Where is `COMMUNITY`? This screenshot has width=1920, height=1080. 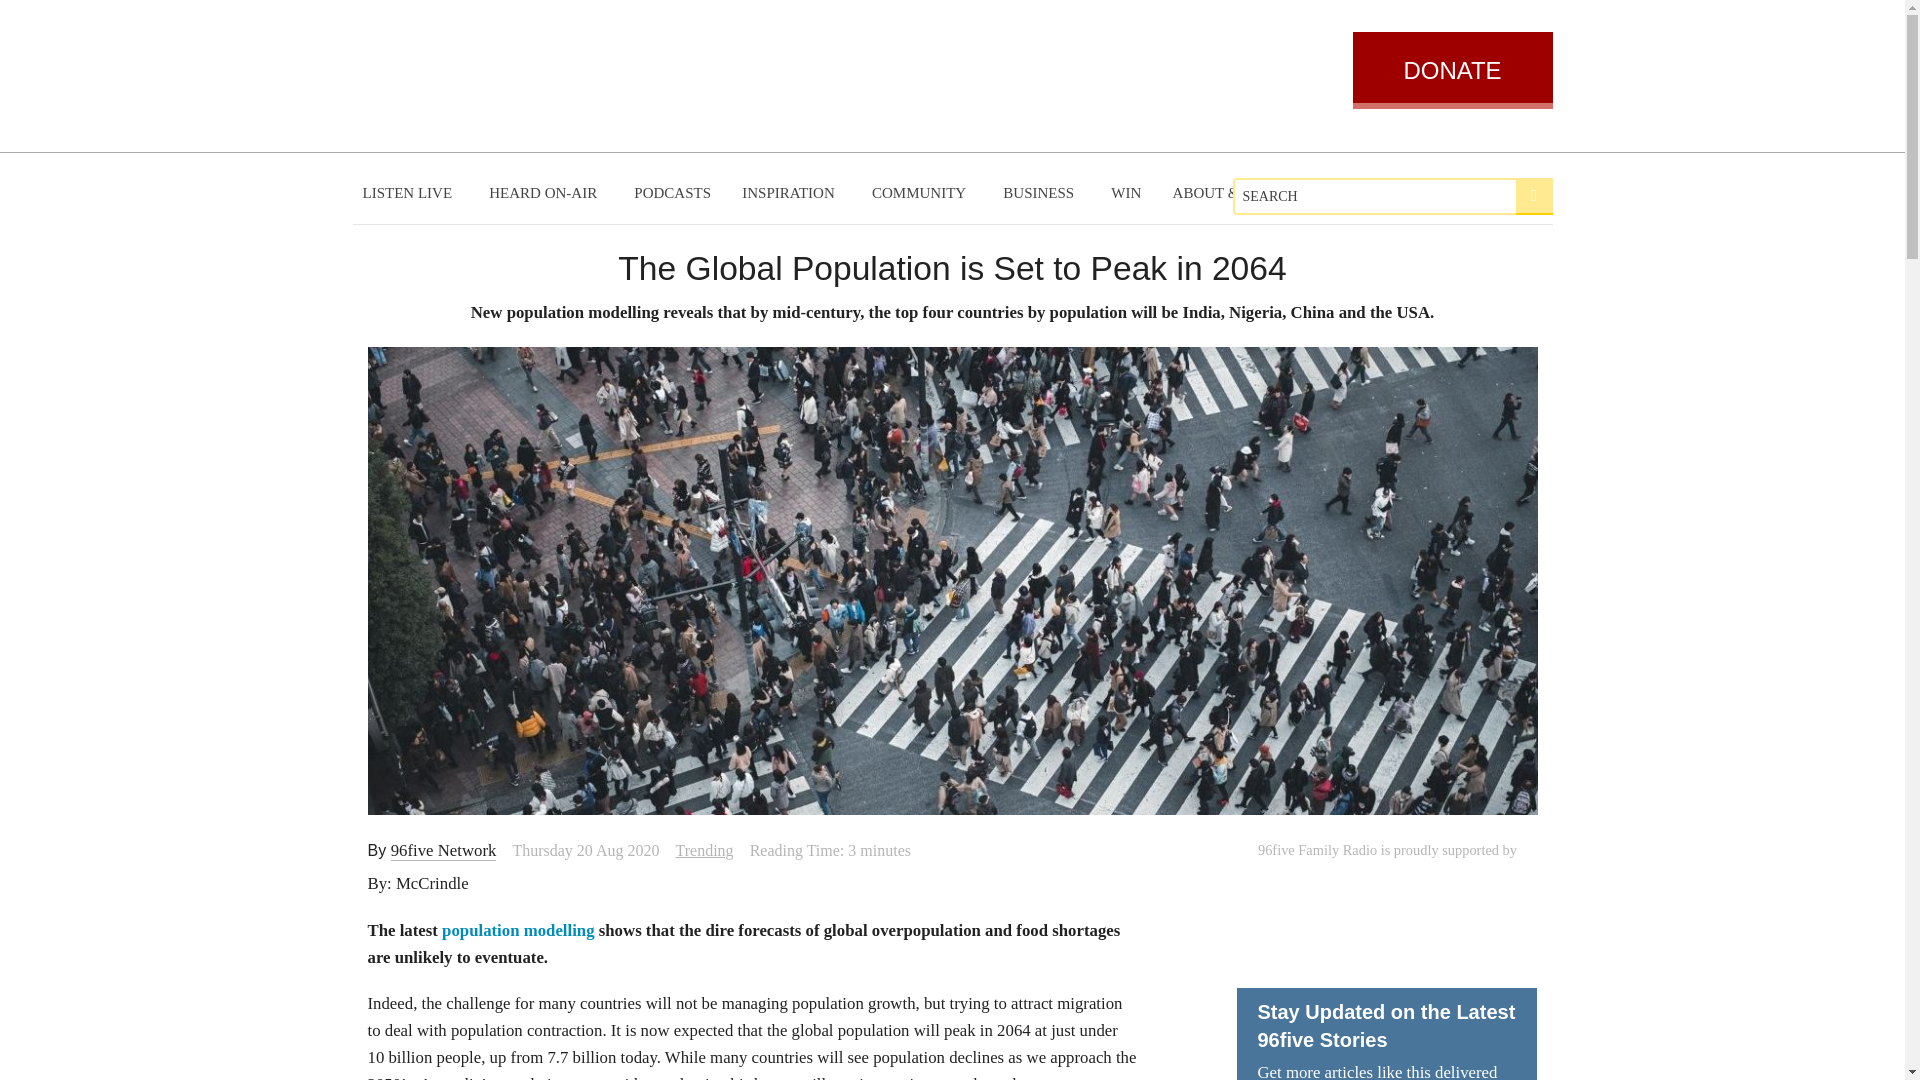
COMMUNITY is located at coordinates (922, 193).